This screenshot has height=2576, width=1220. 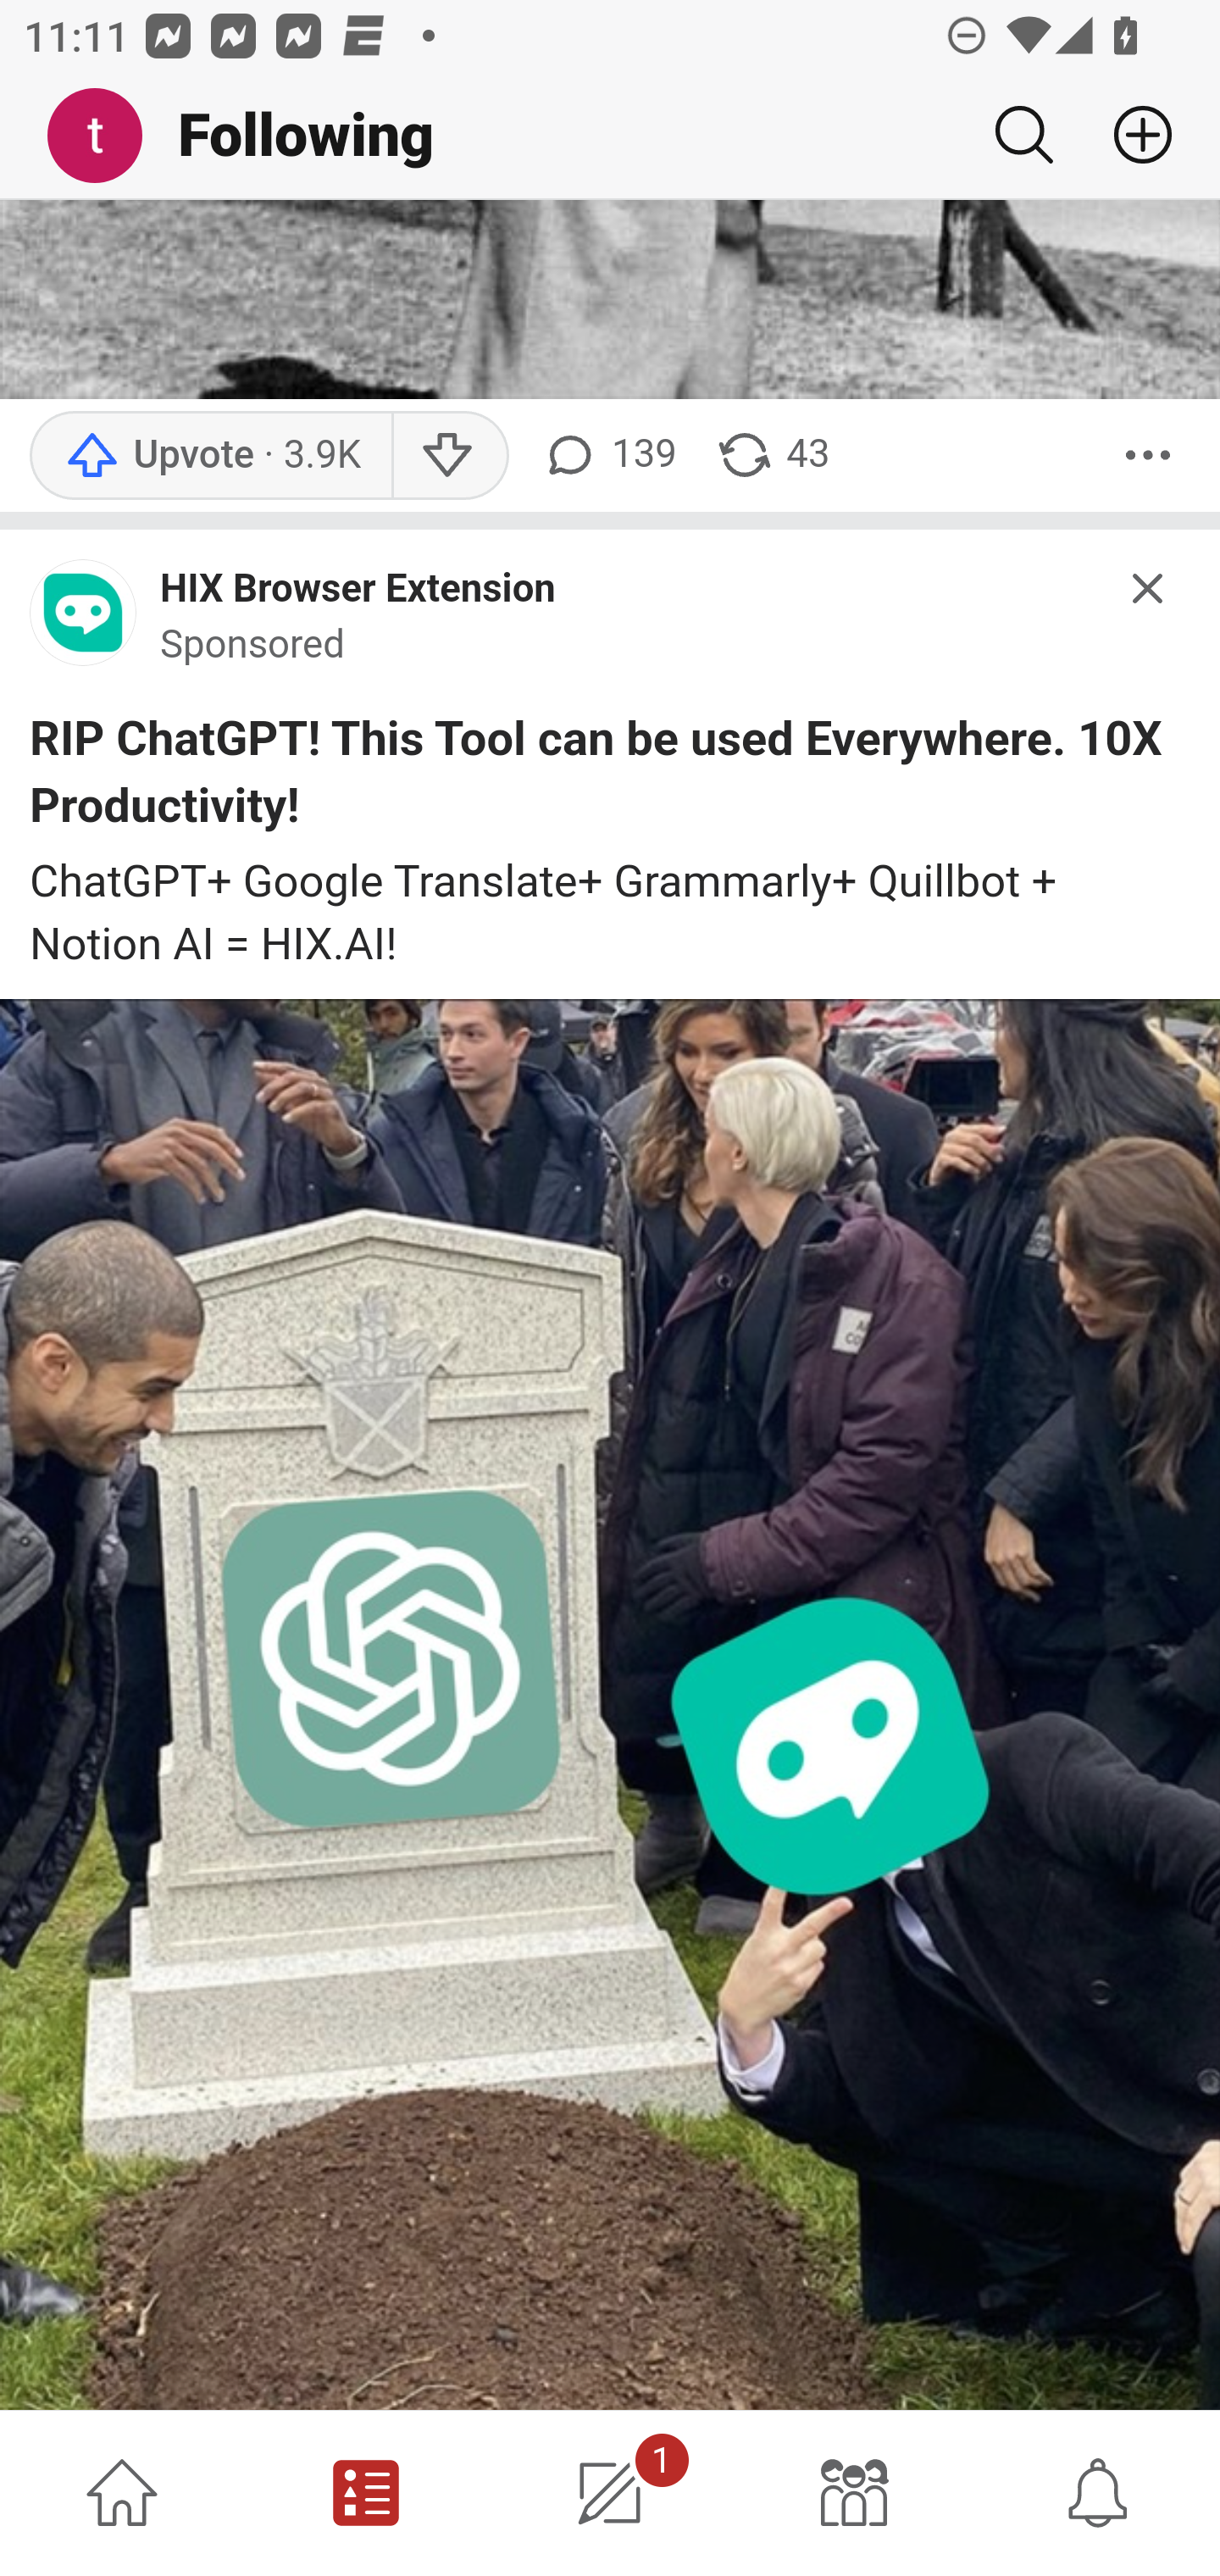 What do you see at coordinates (610, 2493) in the screenshot?
I see `1` at bounding box center [610, 2493].